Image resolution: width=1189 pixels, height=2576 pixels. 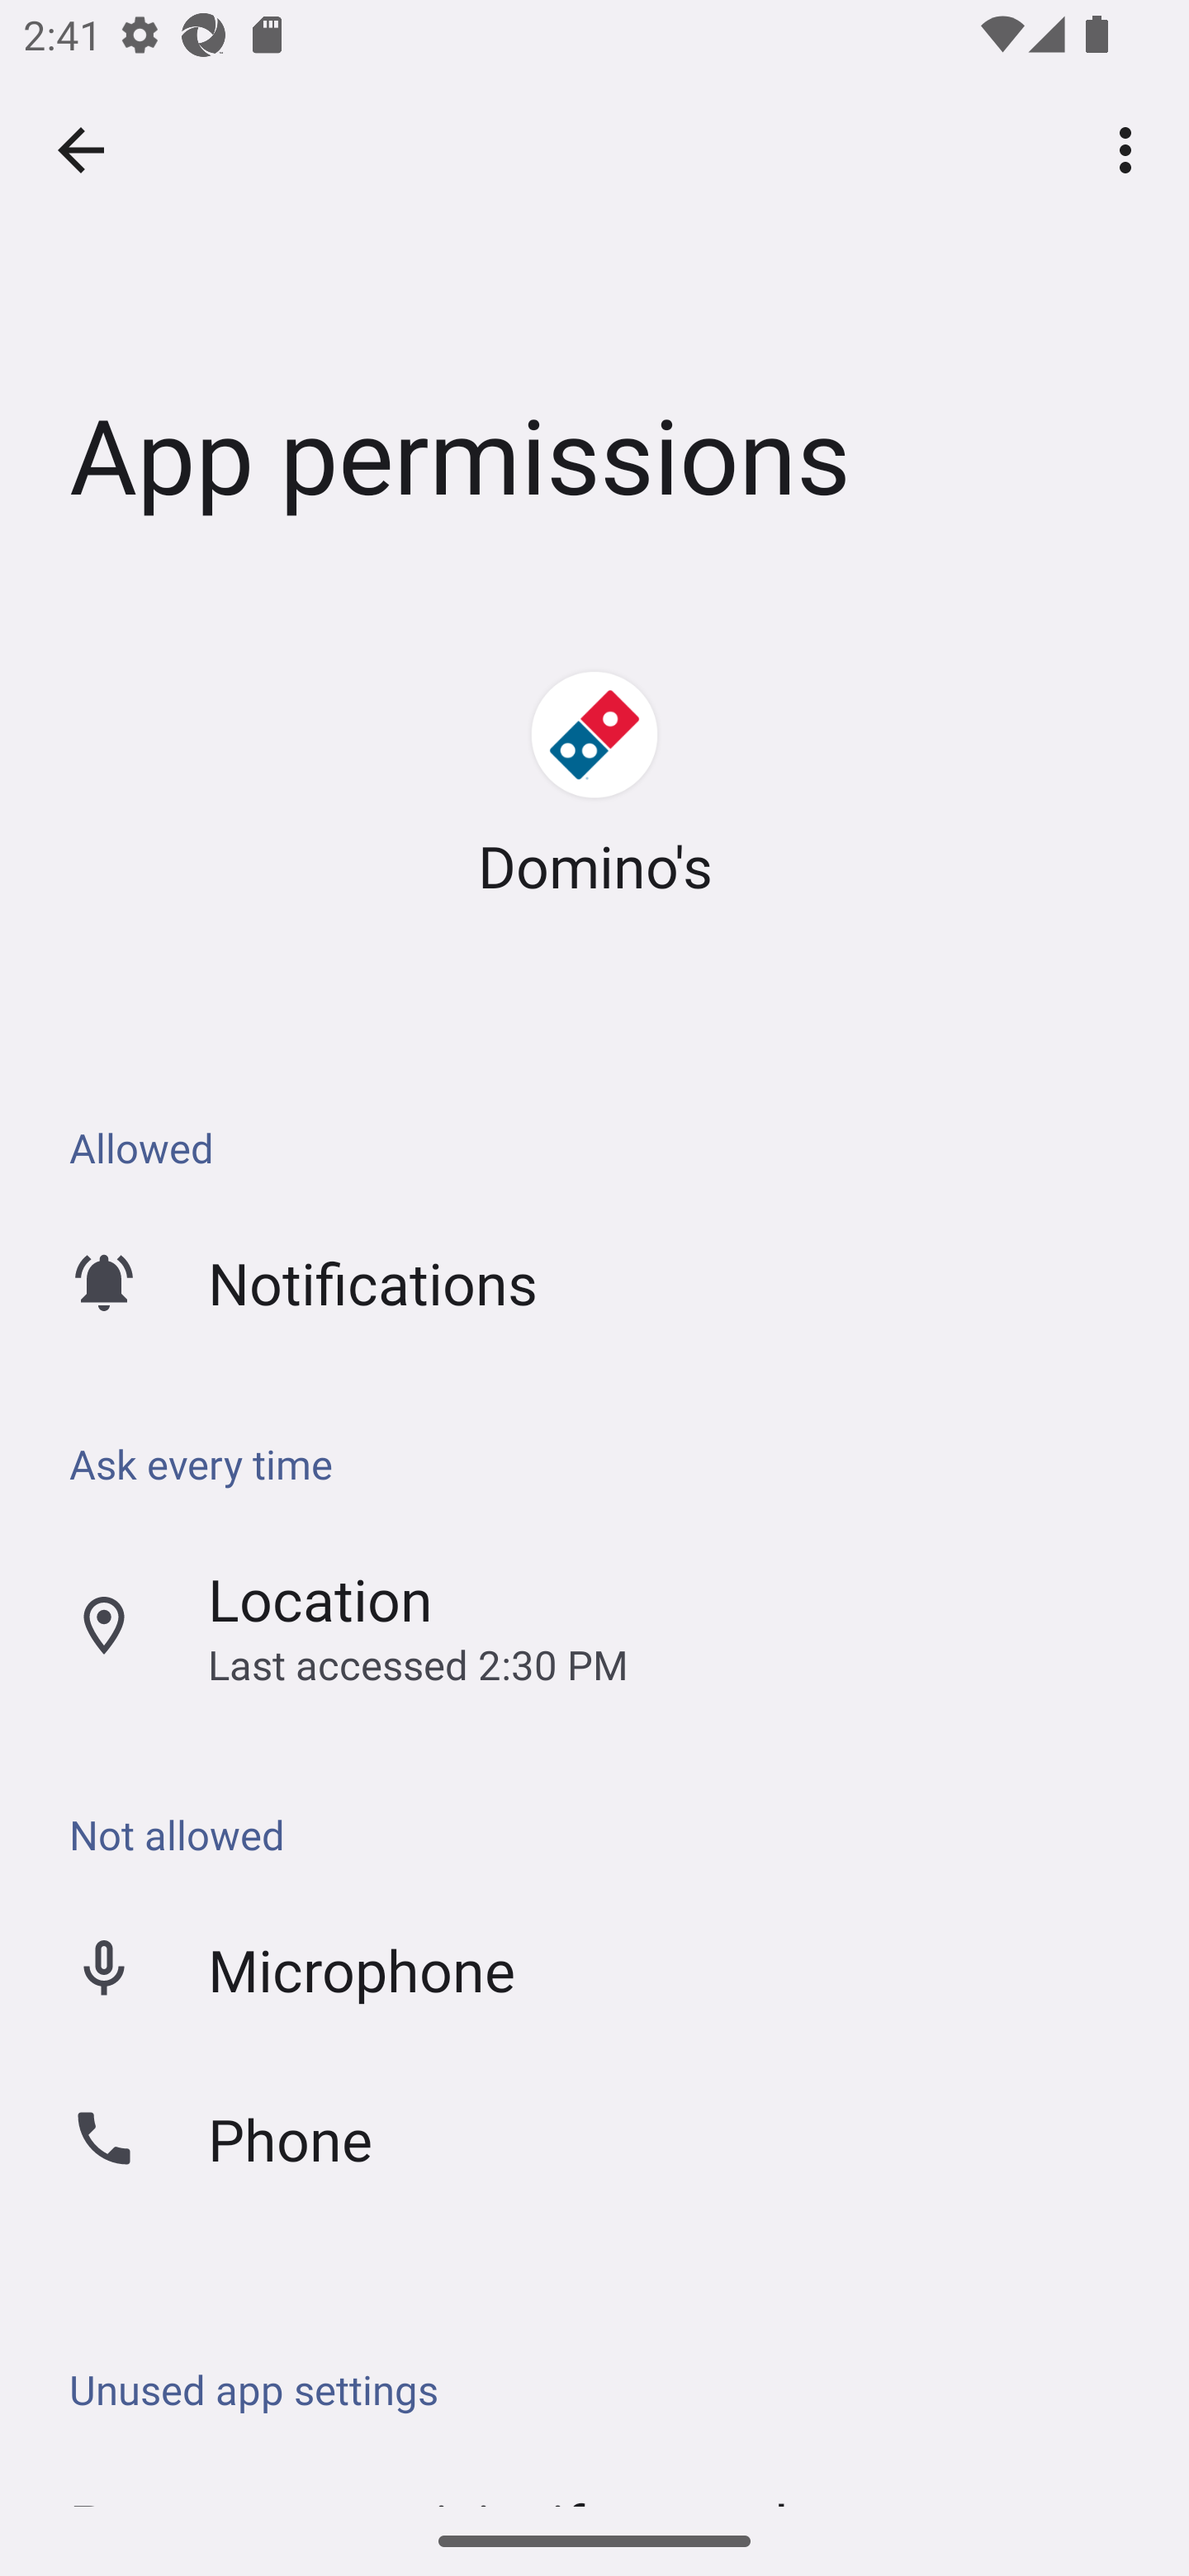 What do you see at coordinates (1131, 149) in the screenshot?
I see `More options` at bounding box center [1131, 149].